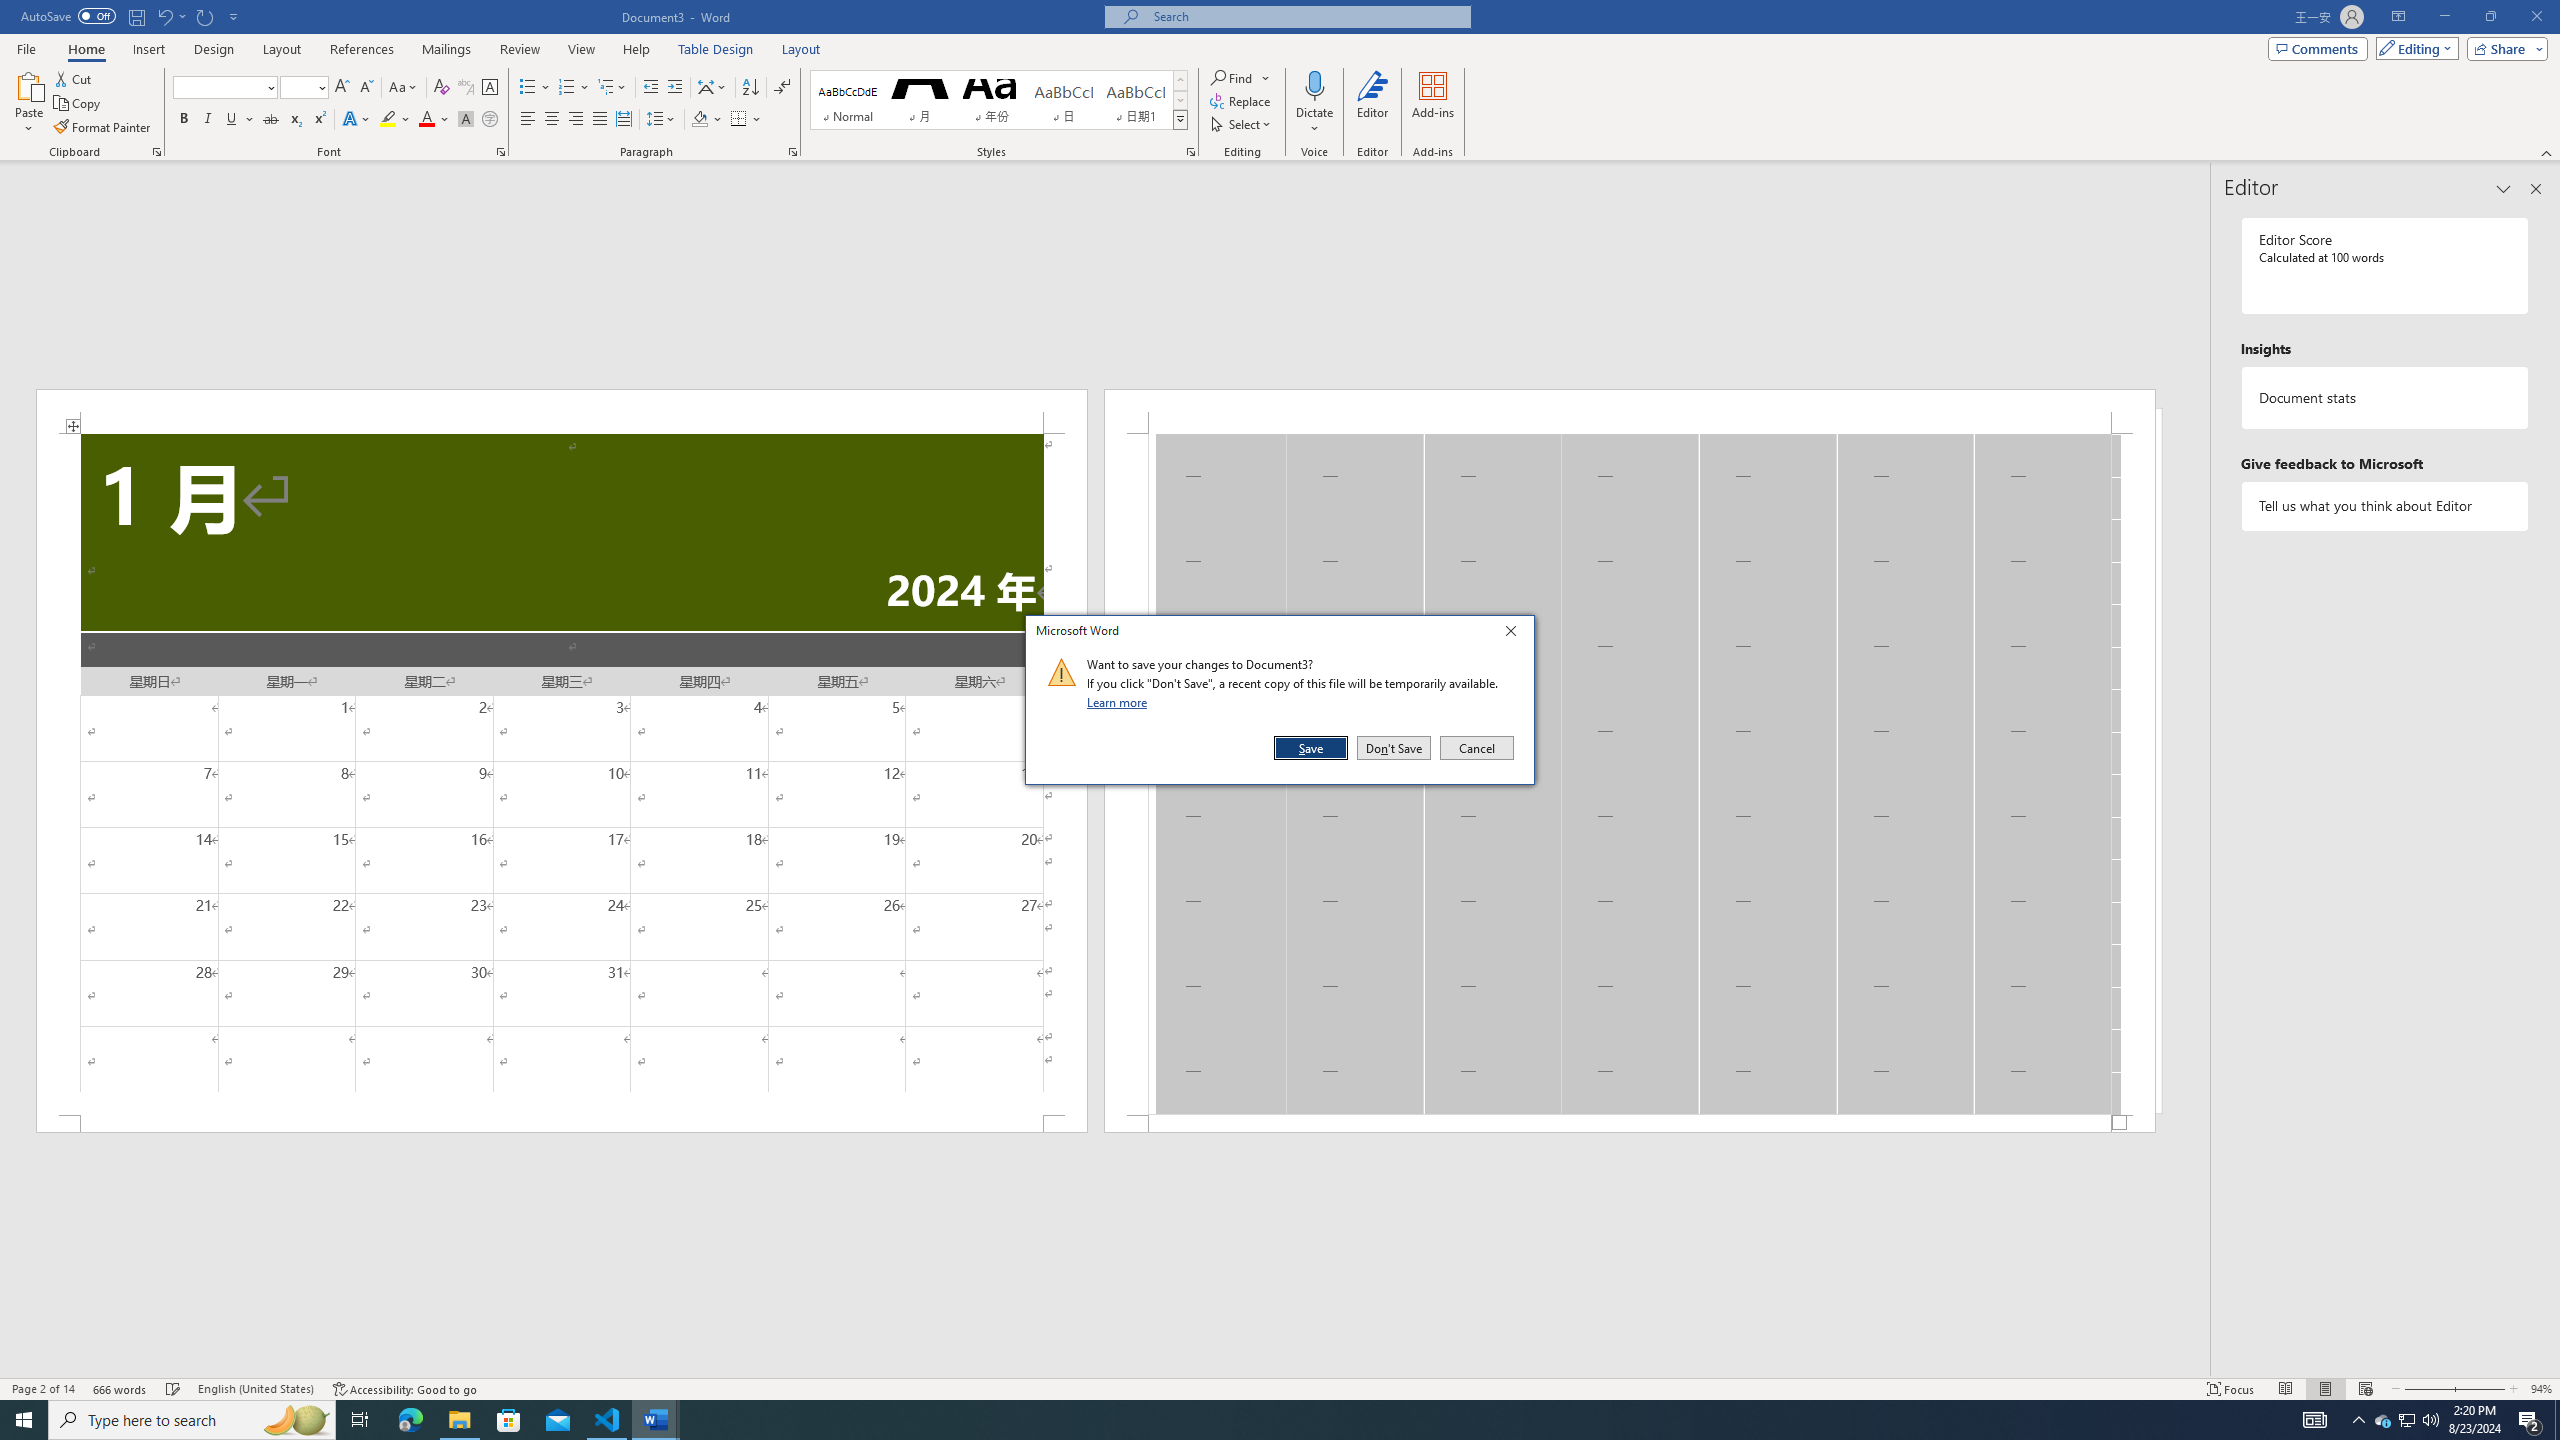 The image size is (2560, 1440). Describe the element at coordinates (622, 120) in the screenshot. I see `Distributed` at that location.